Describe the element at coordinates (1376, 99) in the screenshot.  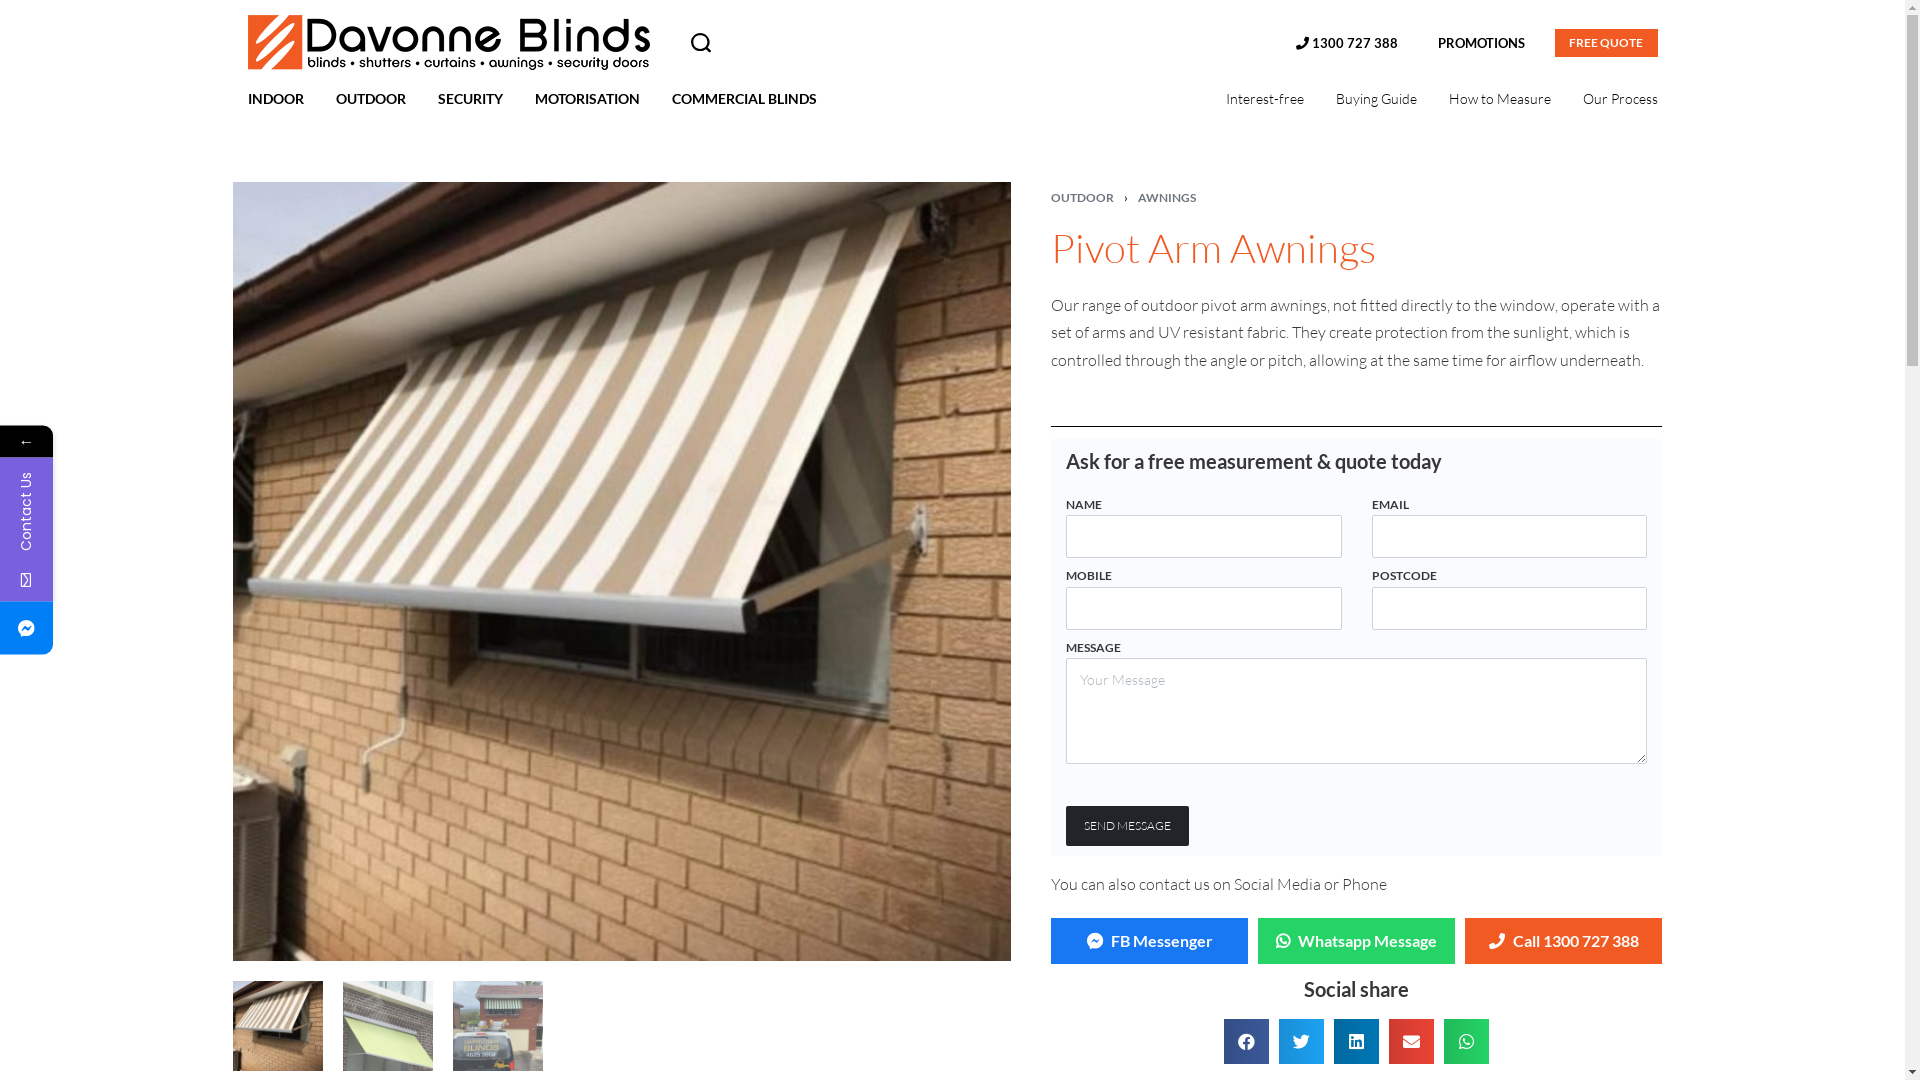
I see `Buying Guide` at that location.